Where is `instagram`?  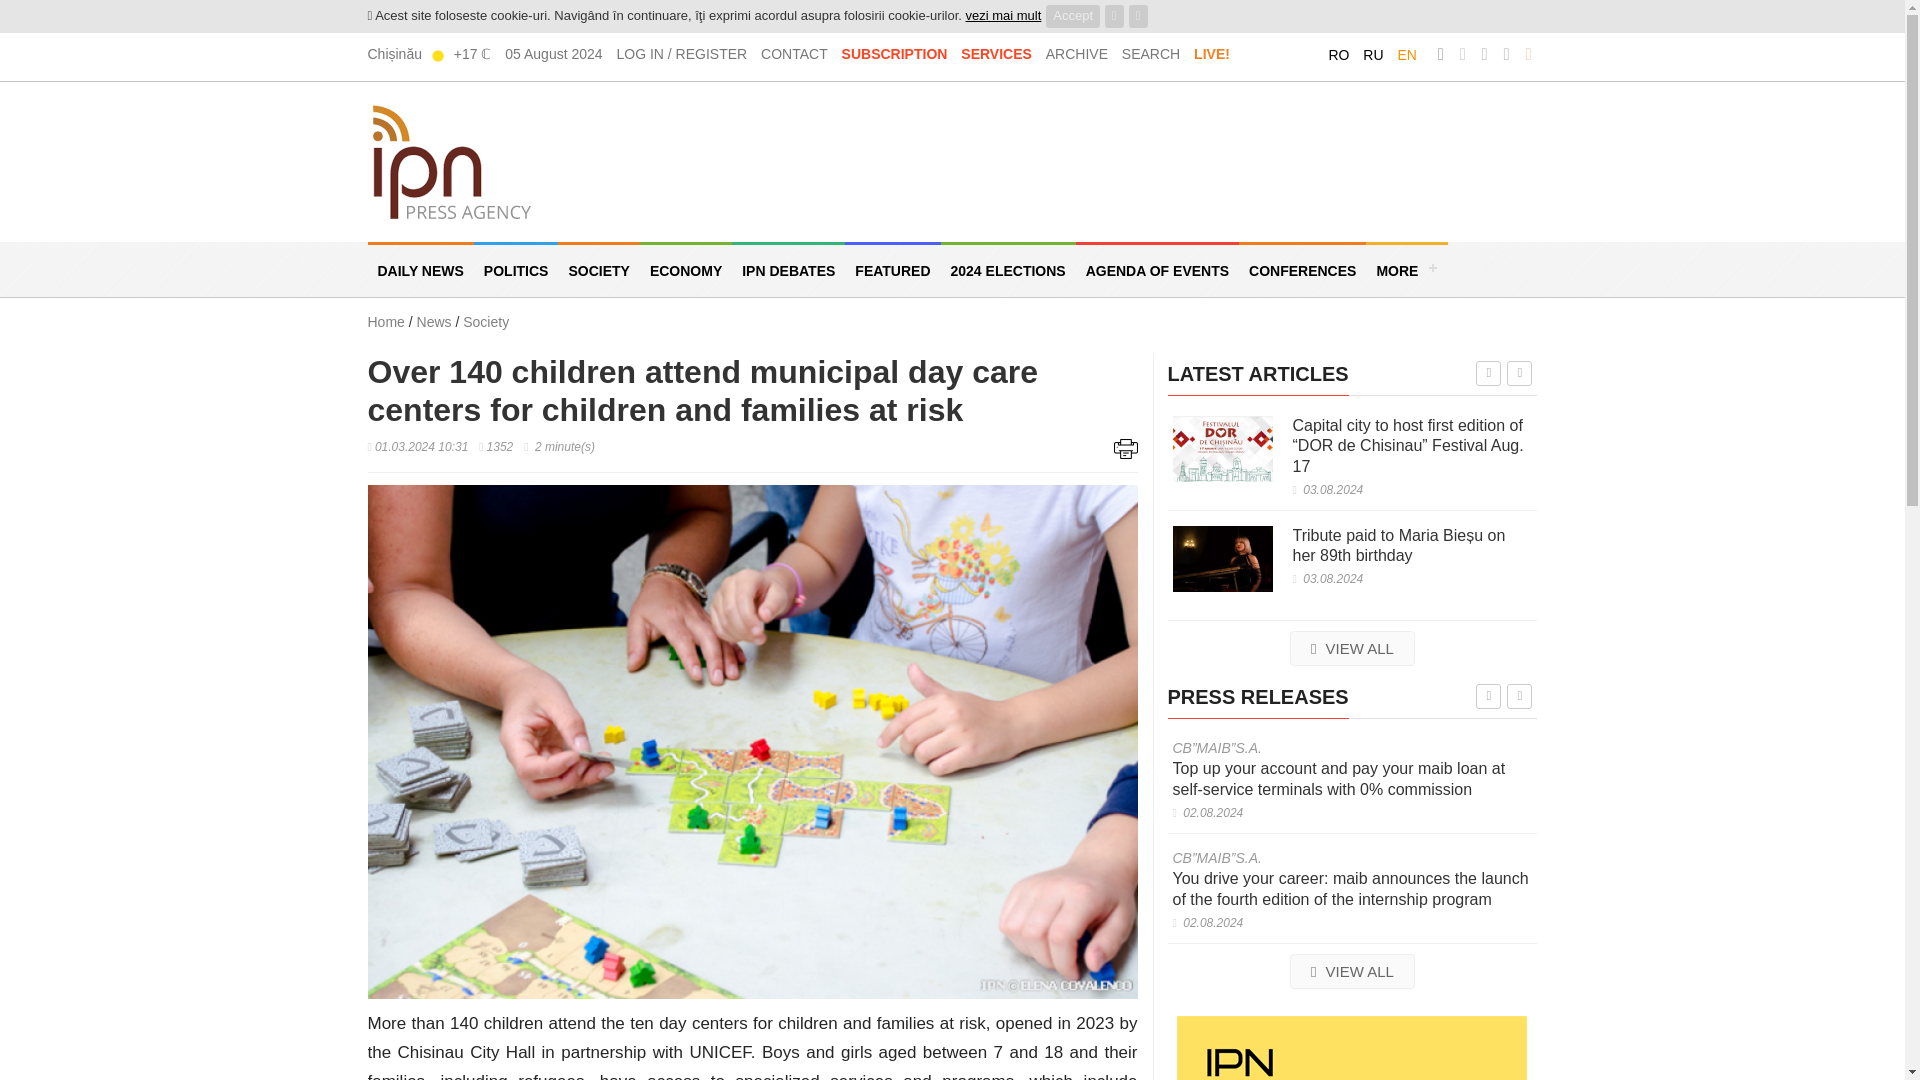
instagram is located at coordinates (1484, 54).